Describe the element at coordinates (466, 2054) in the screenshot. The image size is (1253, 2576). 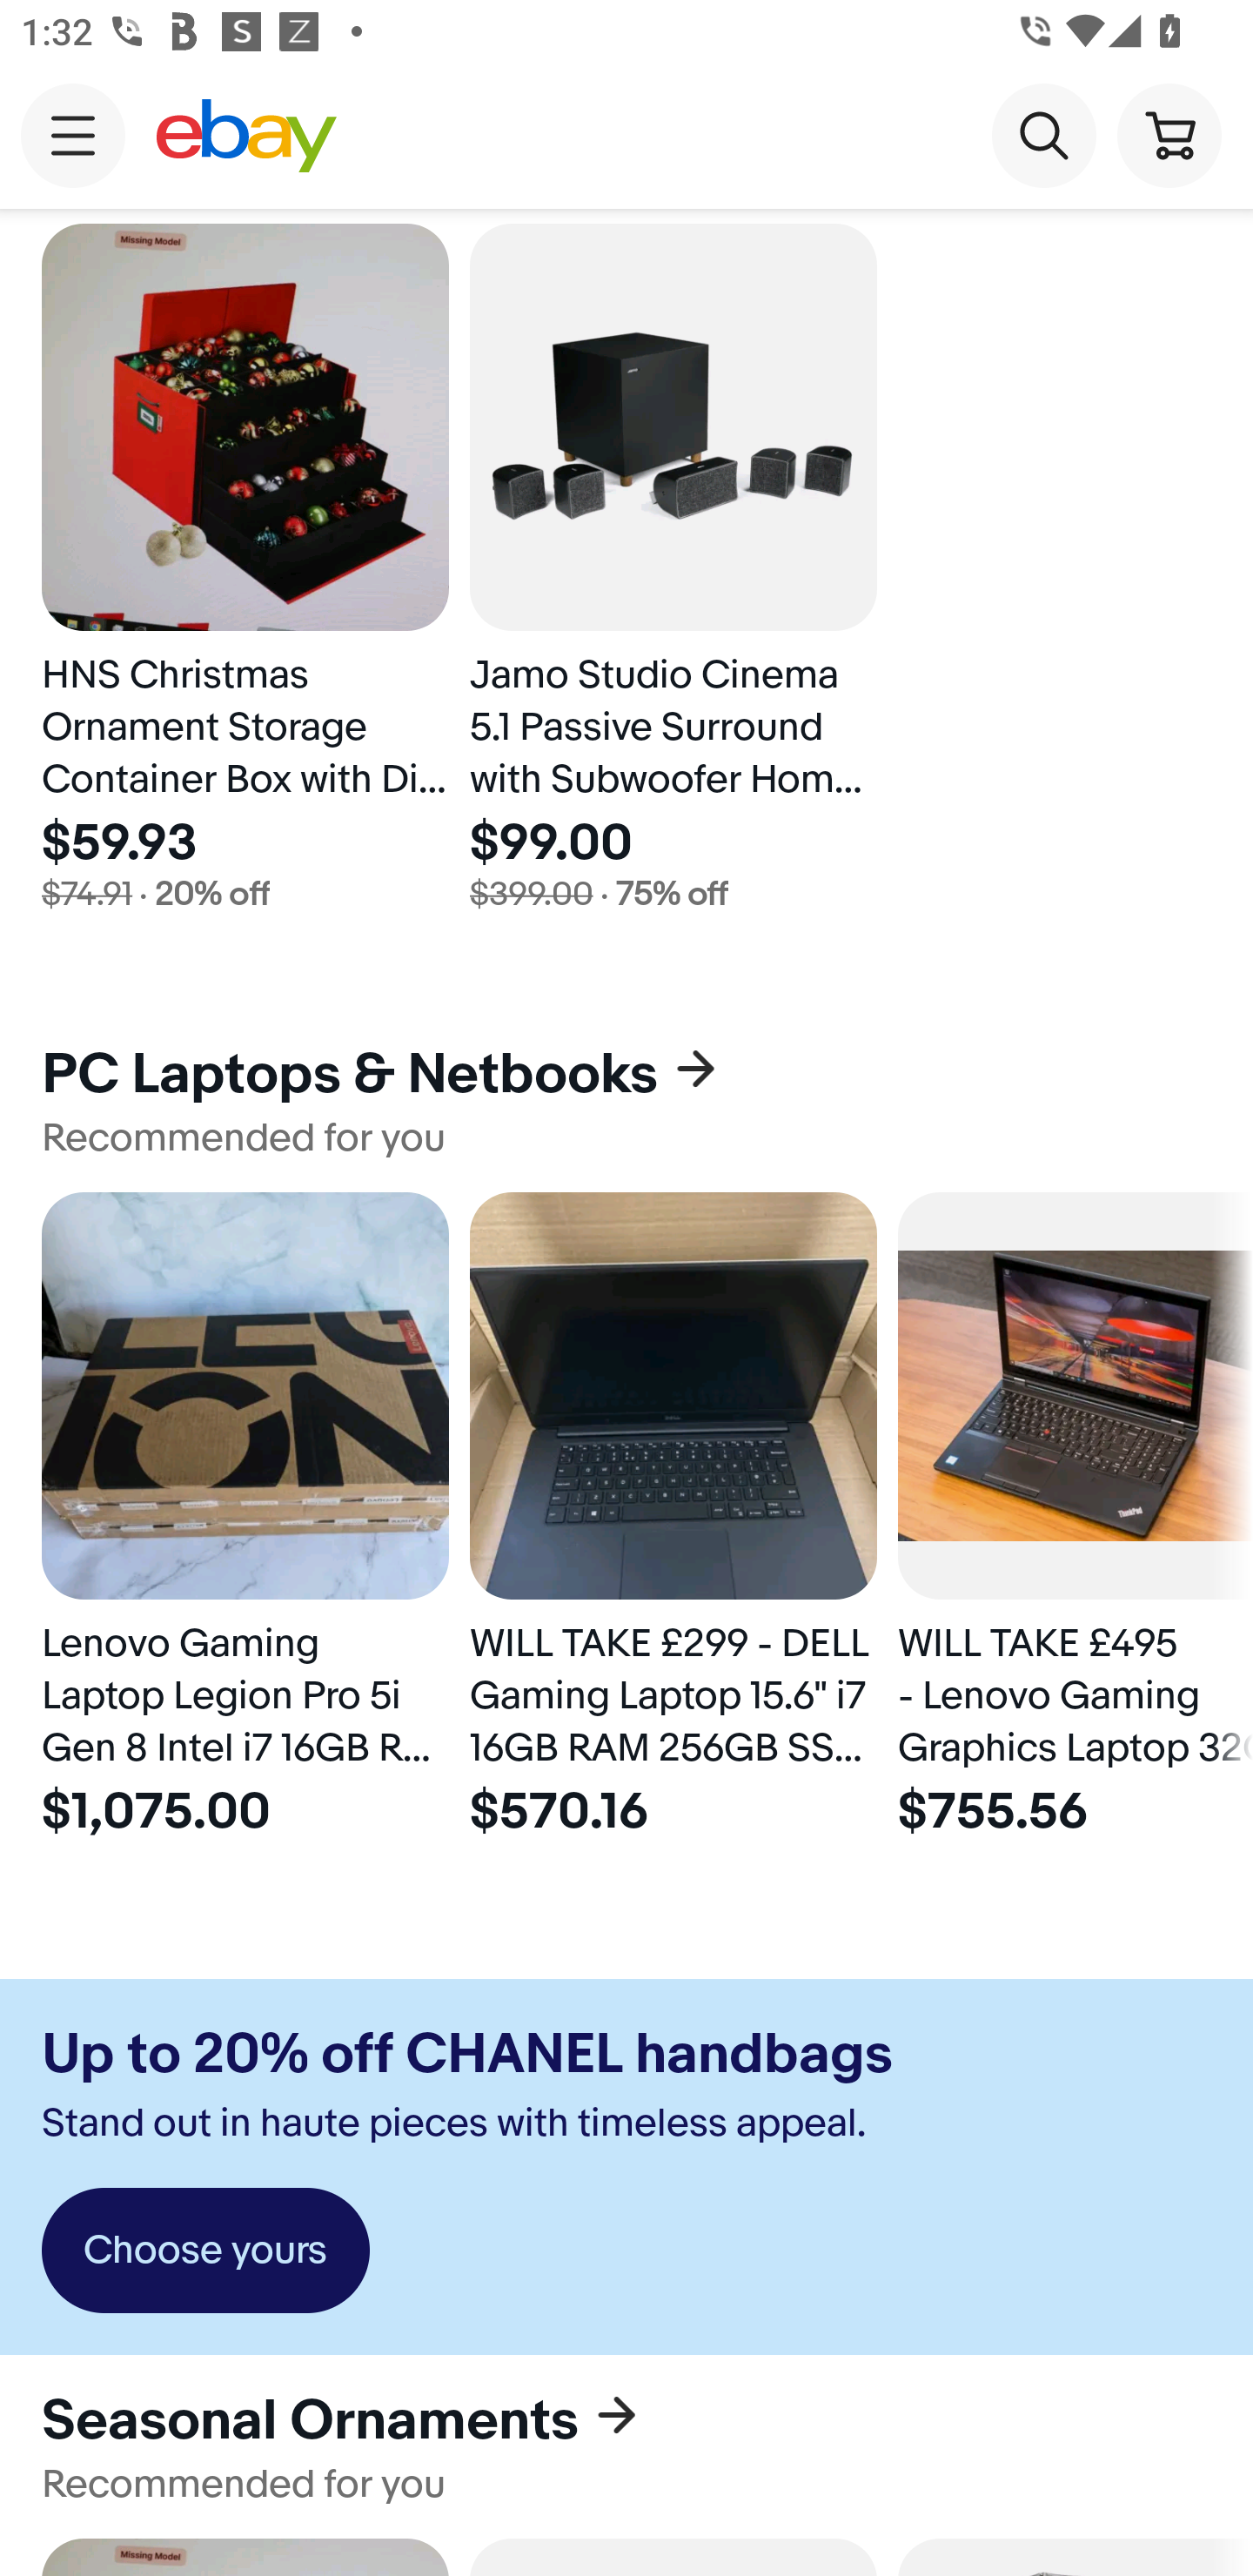
I see `Up to 20% off CHANEL handbags` at that location.